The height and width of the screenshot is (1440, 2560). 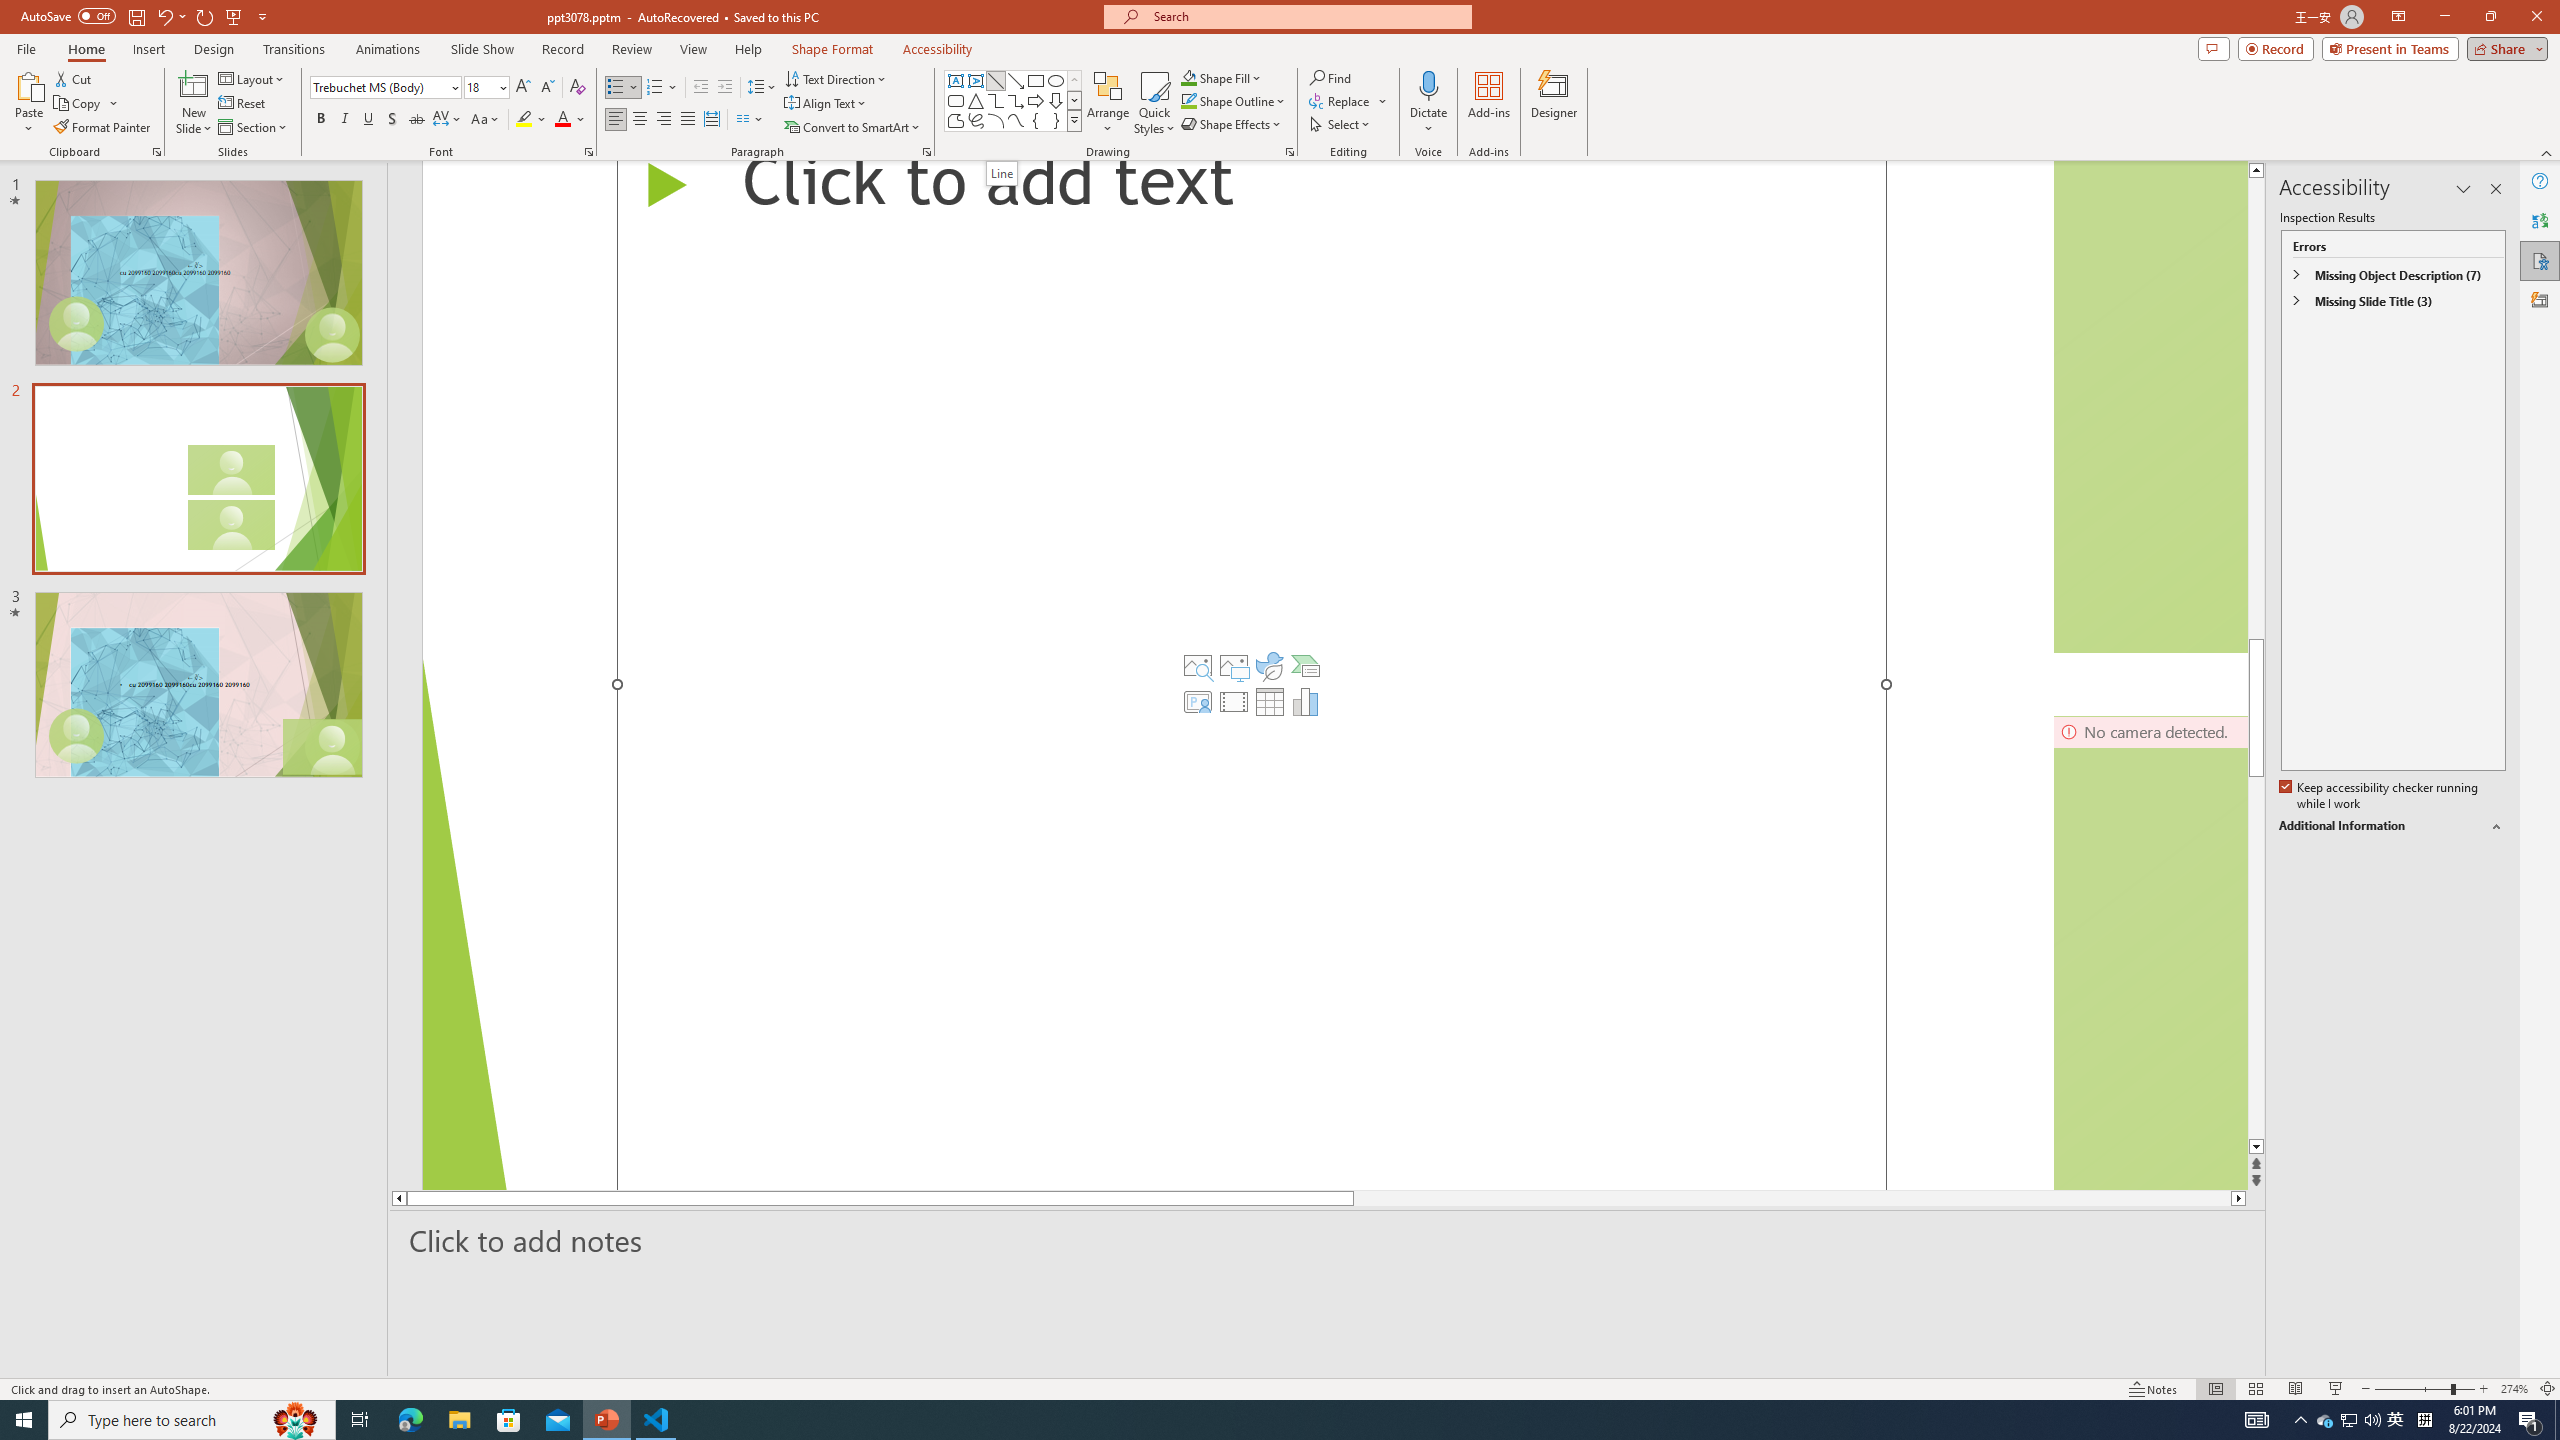 I want to click on Line Spacing, so click(x=762, y=88).